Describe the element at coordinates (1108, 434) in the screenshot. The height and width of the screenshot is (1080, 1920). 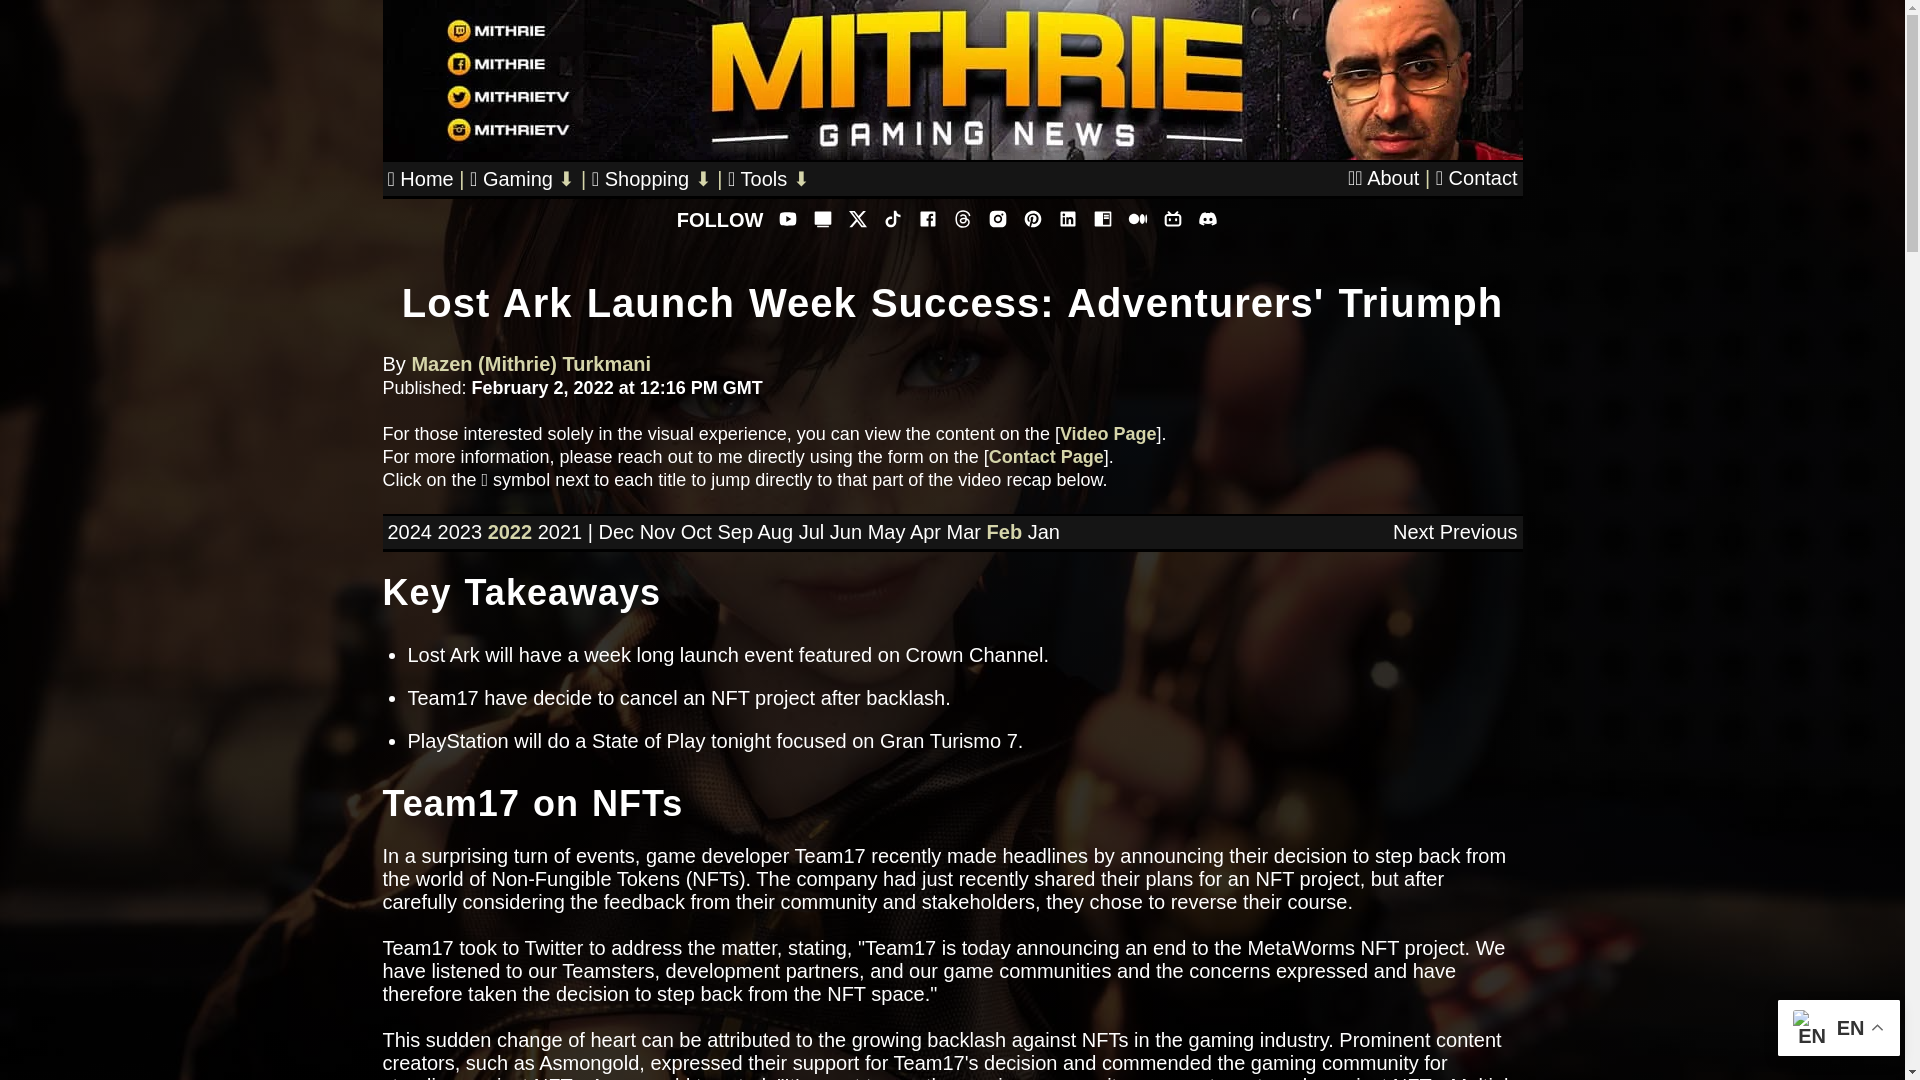
I see `Video Page` at that location.